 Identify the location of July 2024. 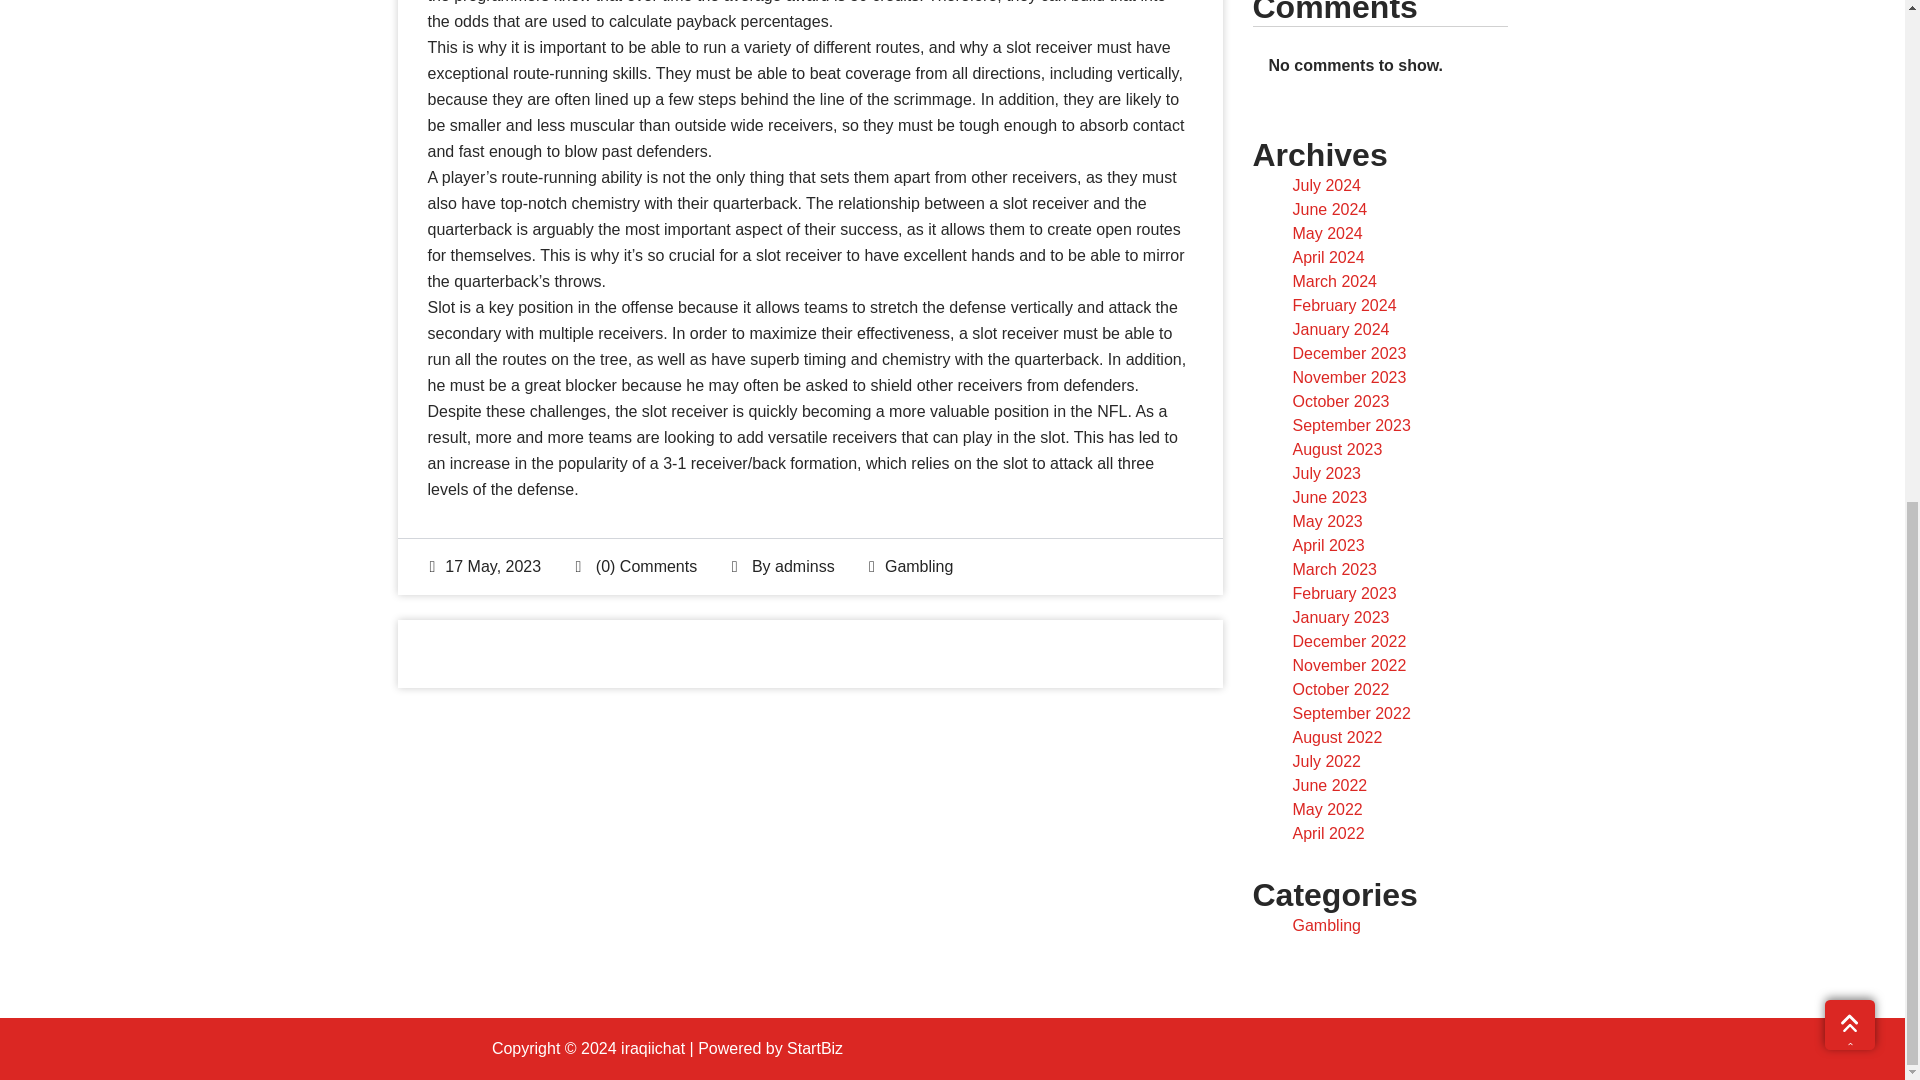
(1326, 186).